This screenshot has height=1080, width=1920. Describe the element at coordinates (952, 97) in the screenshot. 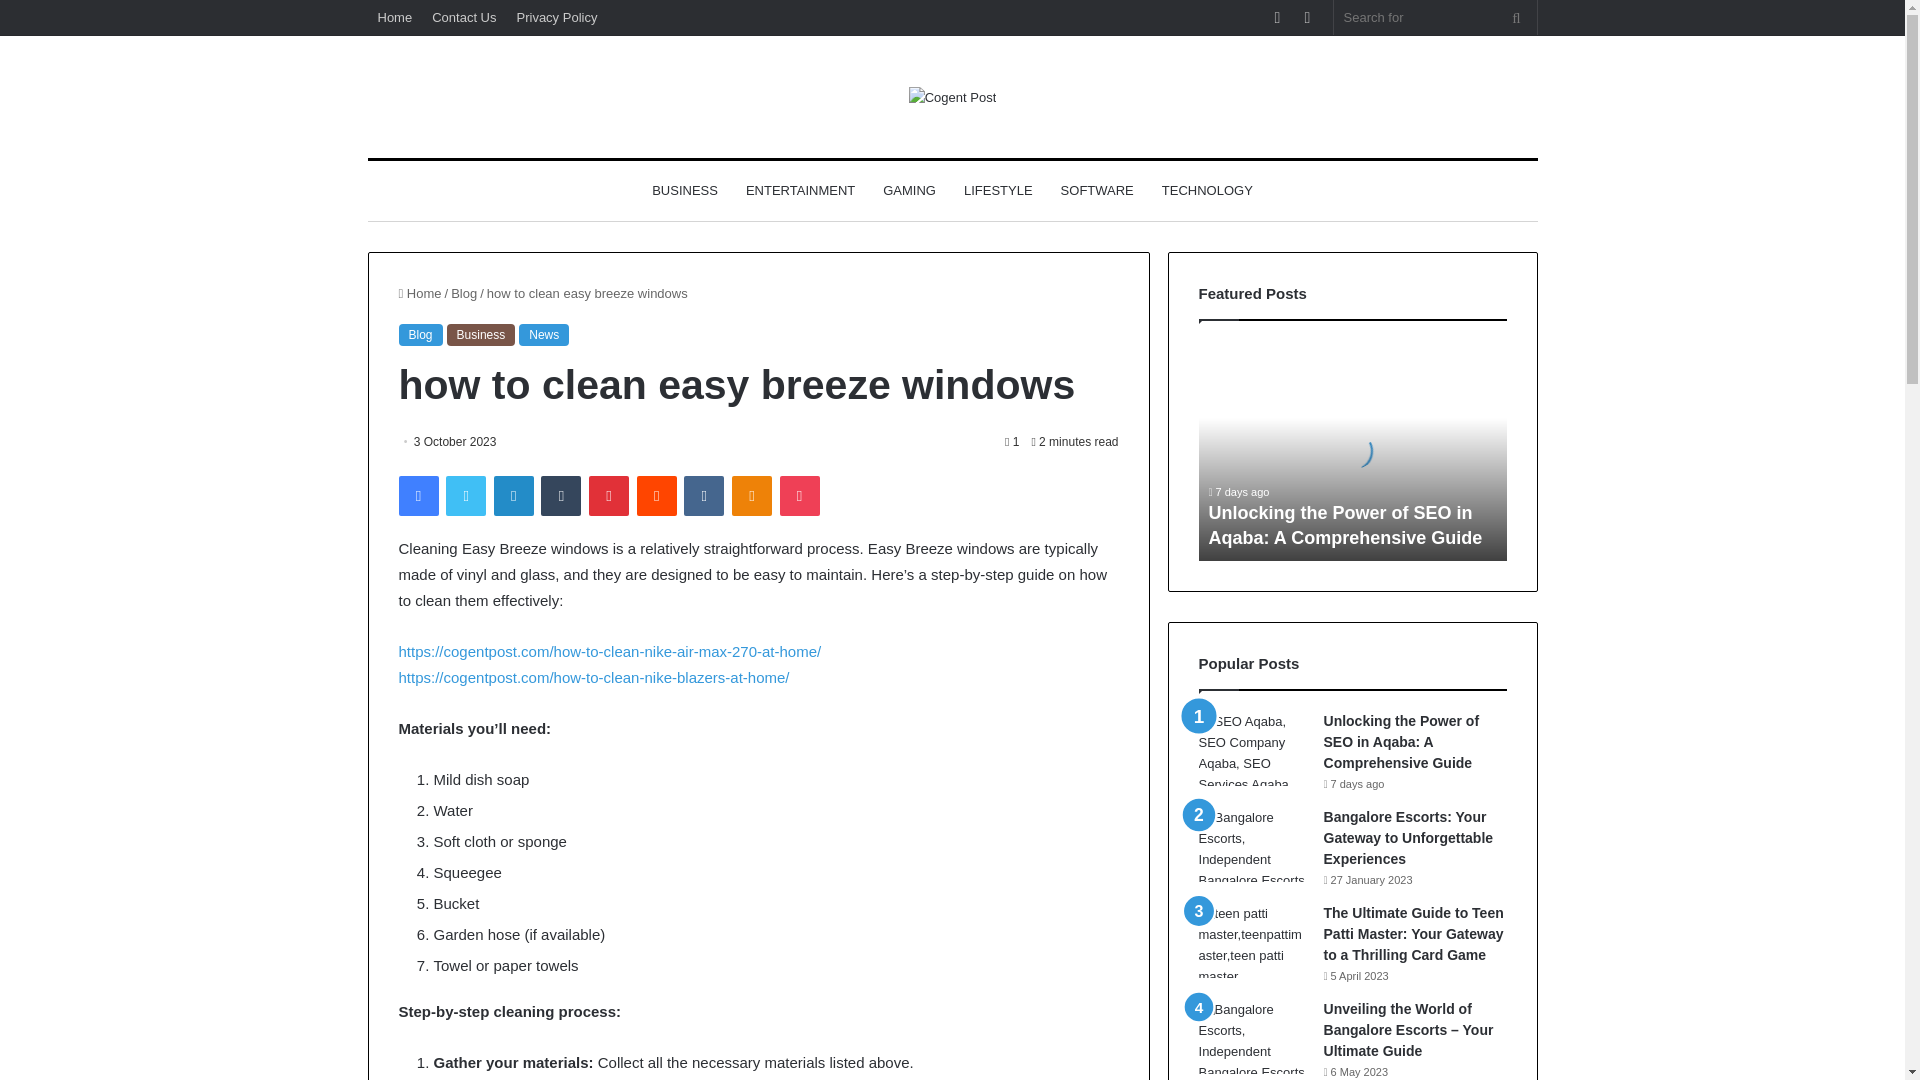

I see `Cogent Post` at that location.